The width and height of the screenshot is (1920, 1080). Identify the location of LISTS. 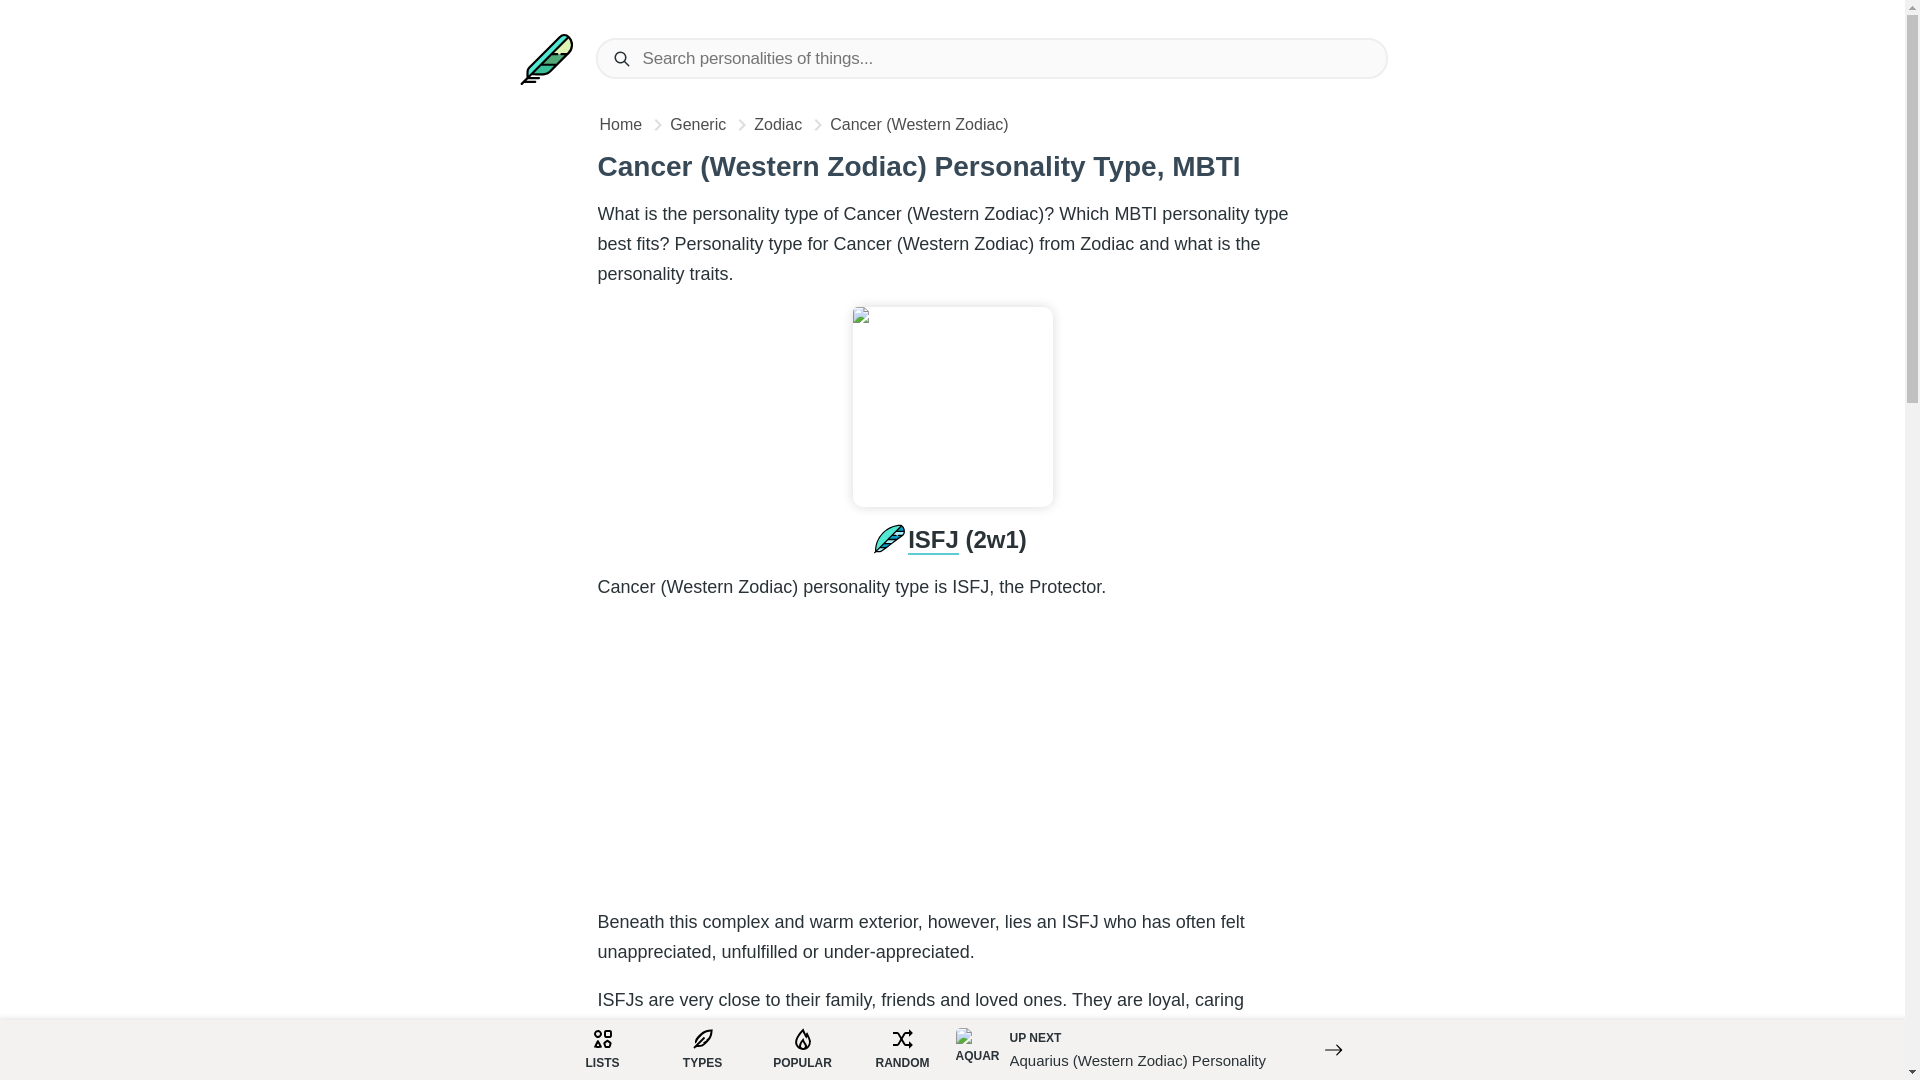
(602, 1049).